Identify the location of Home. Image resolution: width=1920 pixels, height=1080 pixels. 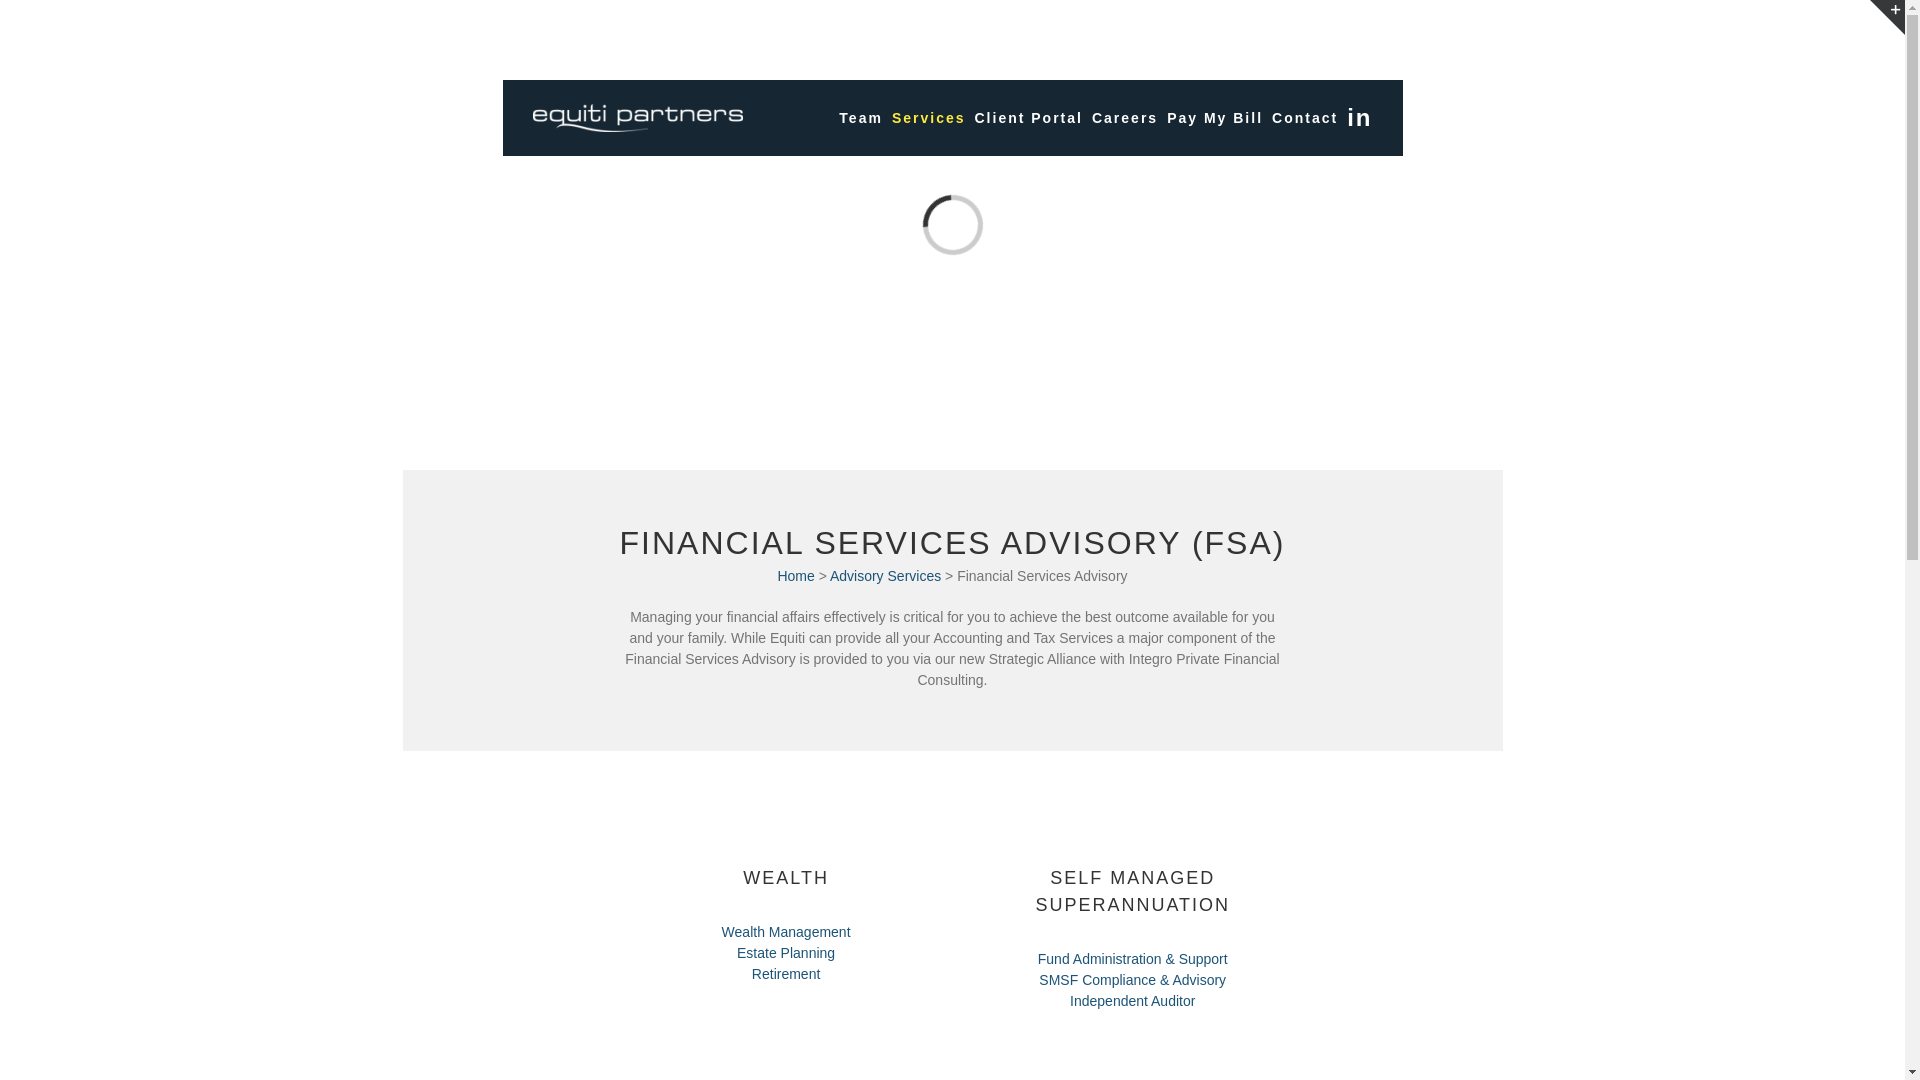
(798, 576).